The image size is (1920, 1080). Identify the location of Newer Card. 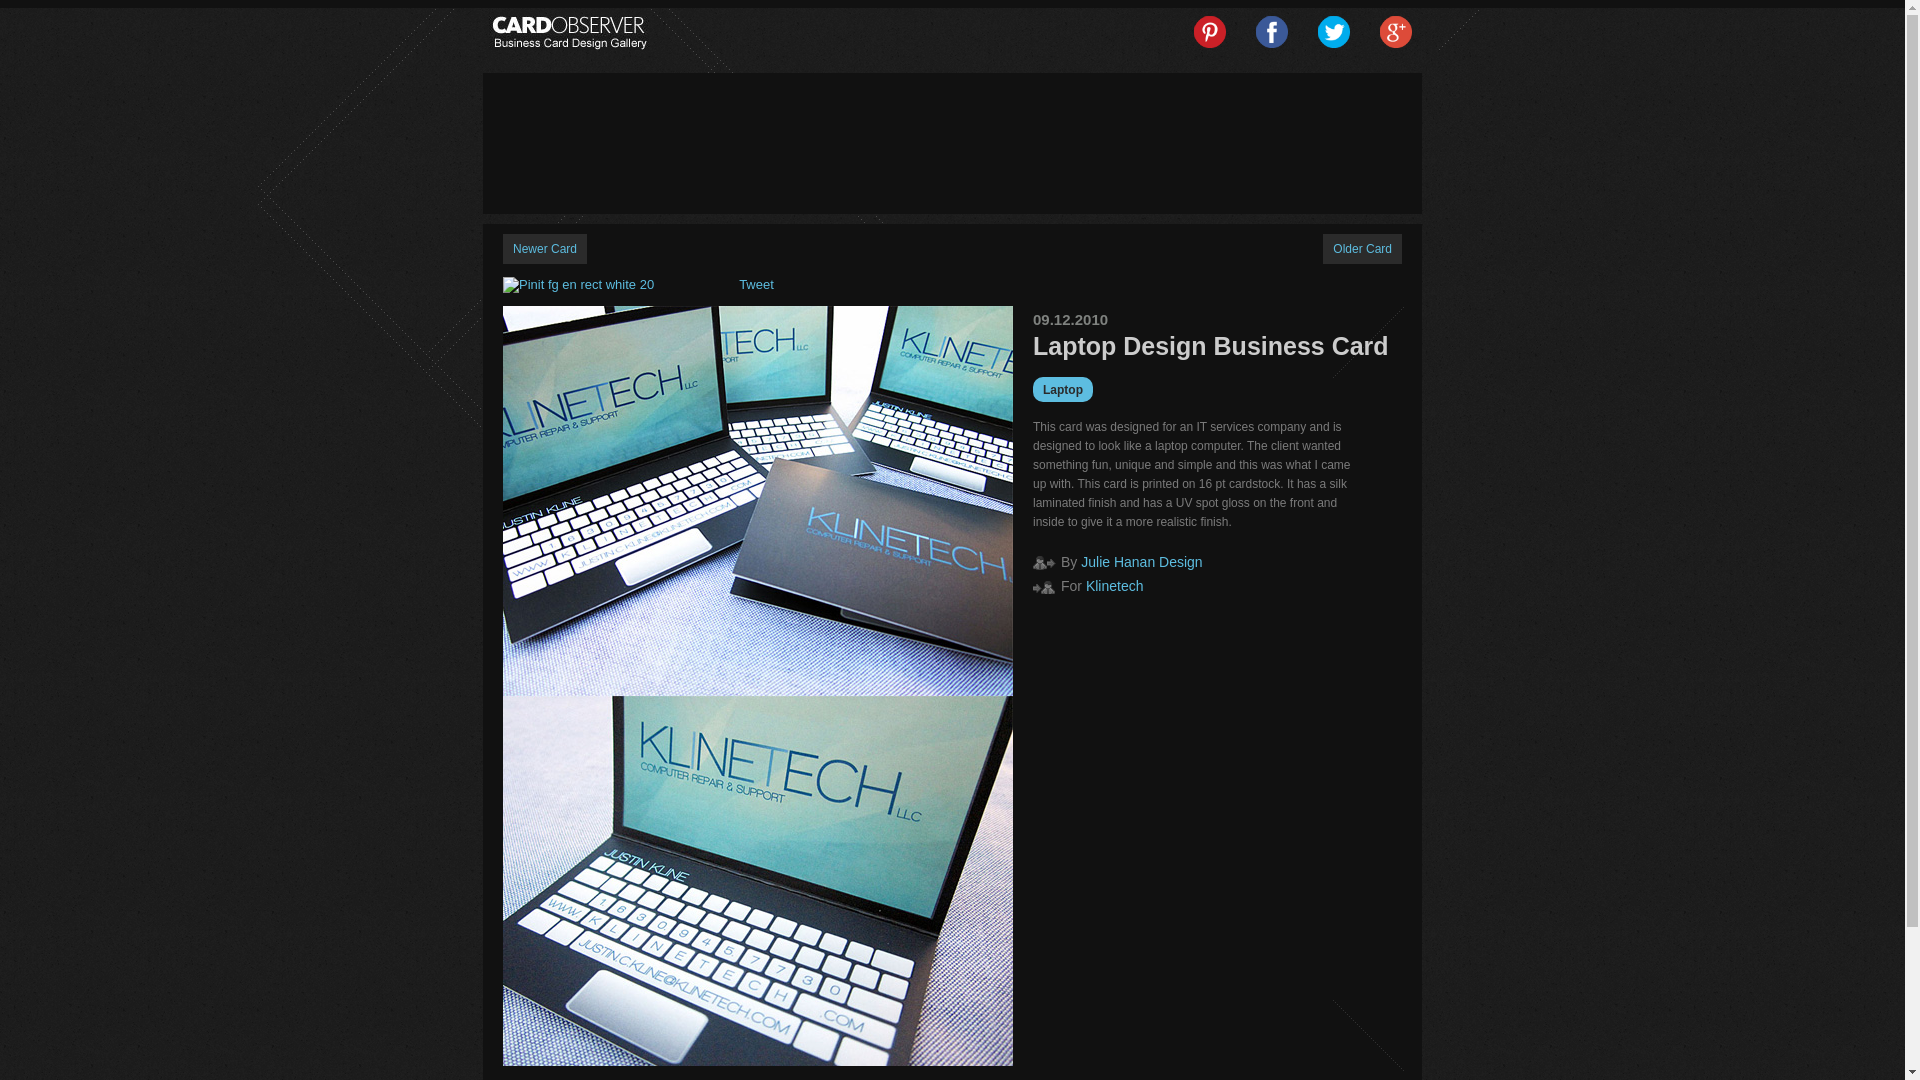
(545, 248).